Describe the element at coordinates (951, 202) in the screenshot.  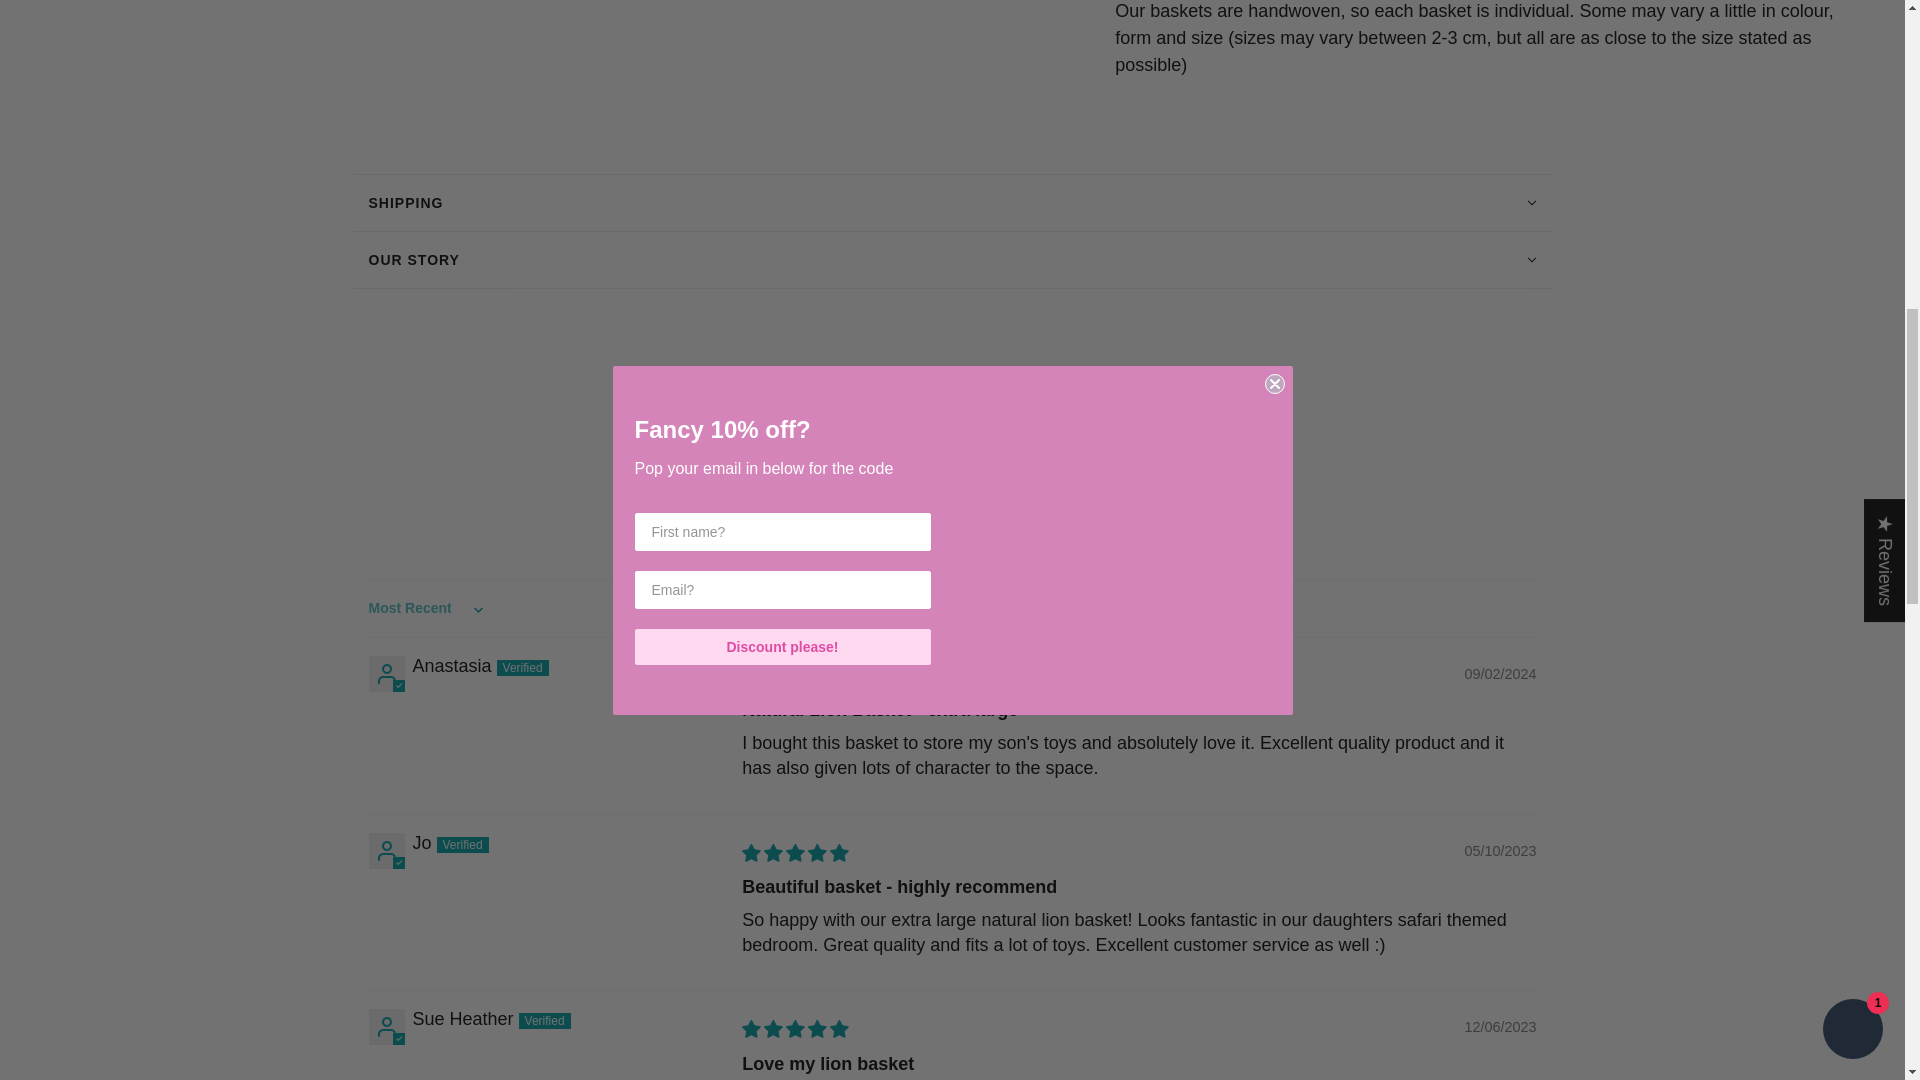
I see `SHIPPING` at that location.